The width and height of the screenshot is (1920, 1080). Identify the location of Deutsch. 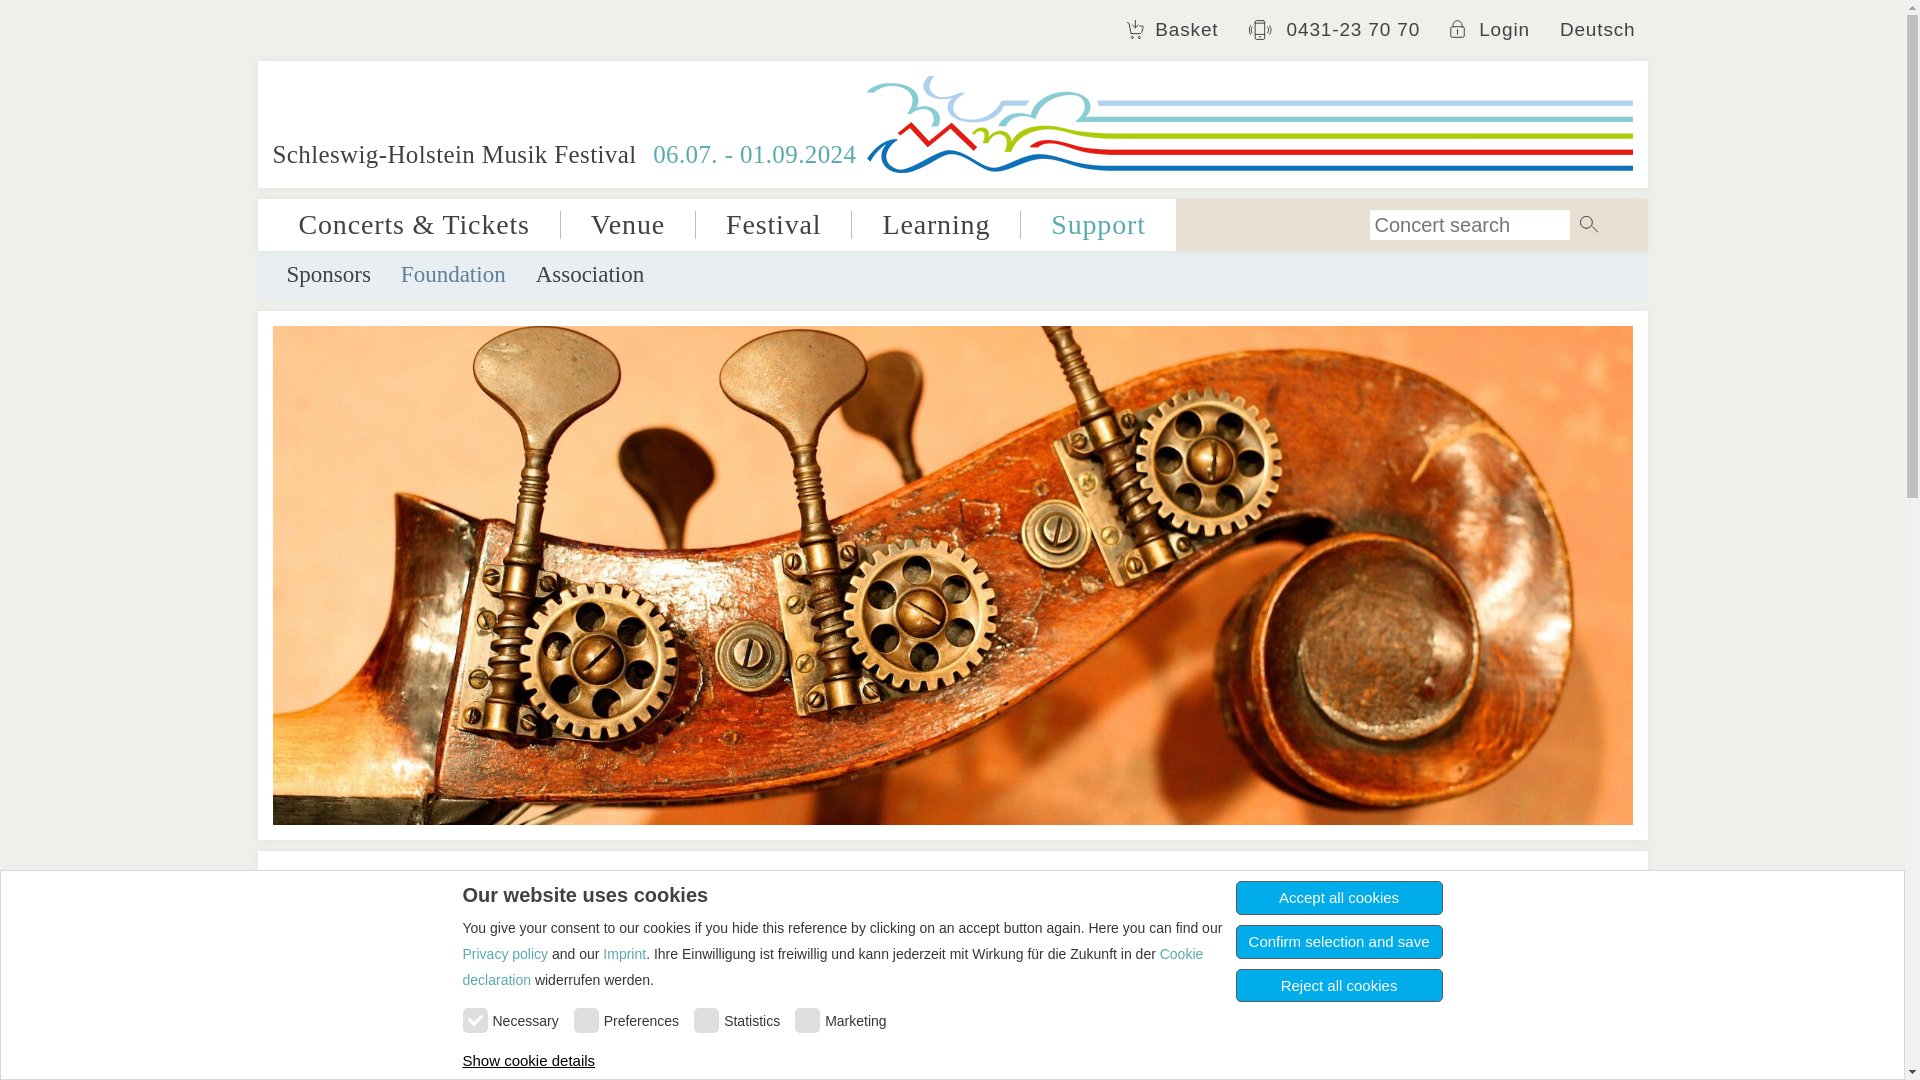
(1597, 29).